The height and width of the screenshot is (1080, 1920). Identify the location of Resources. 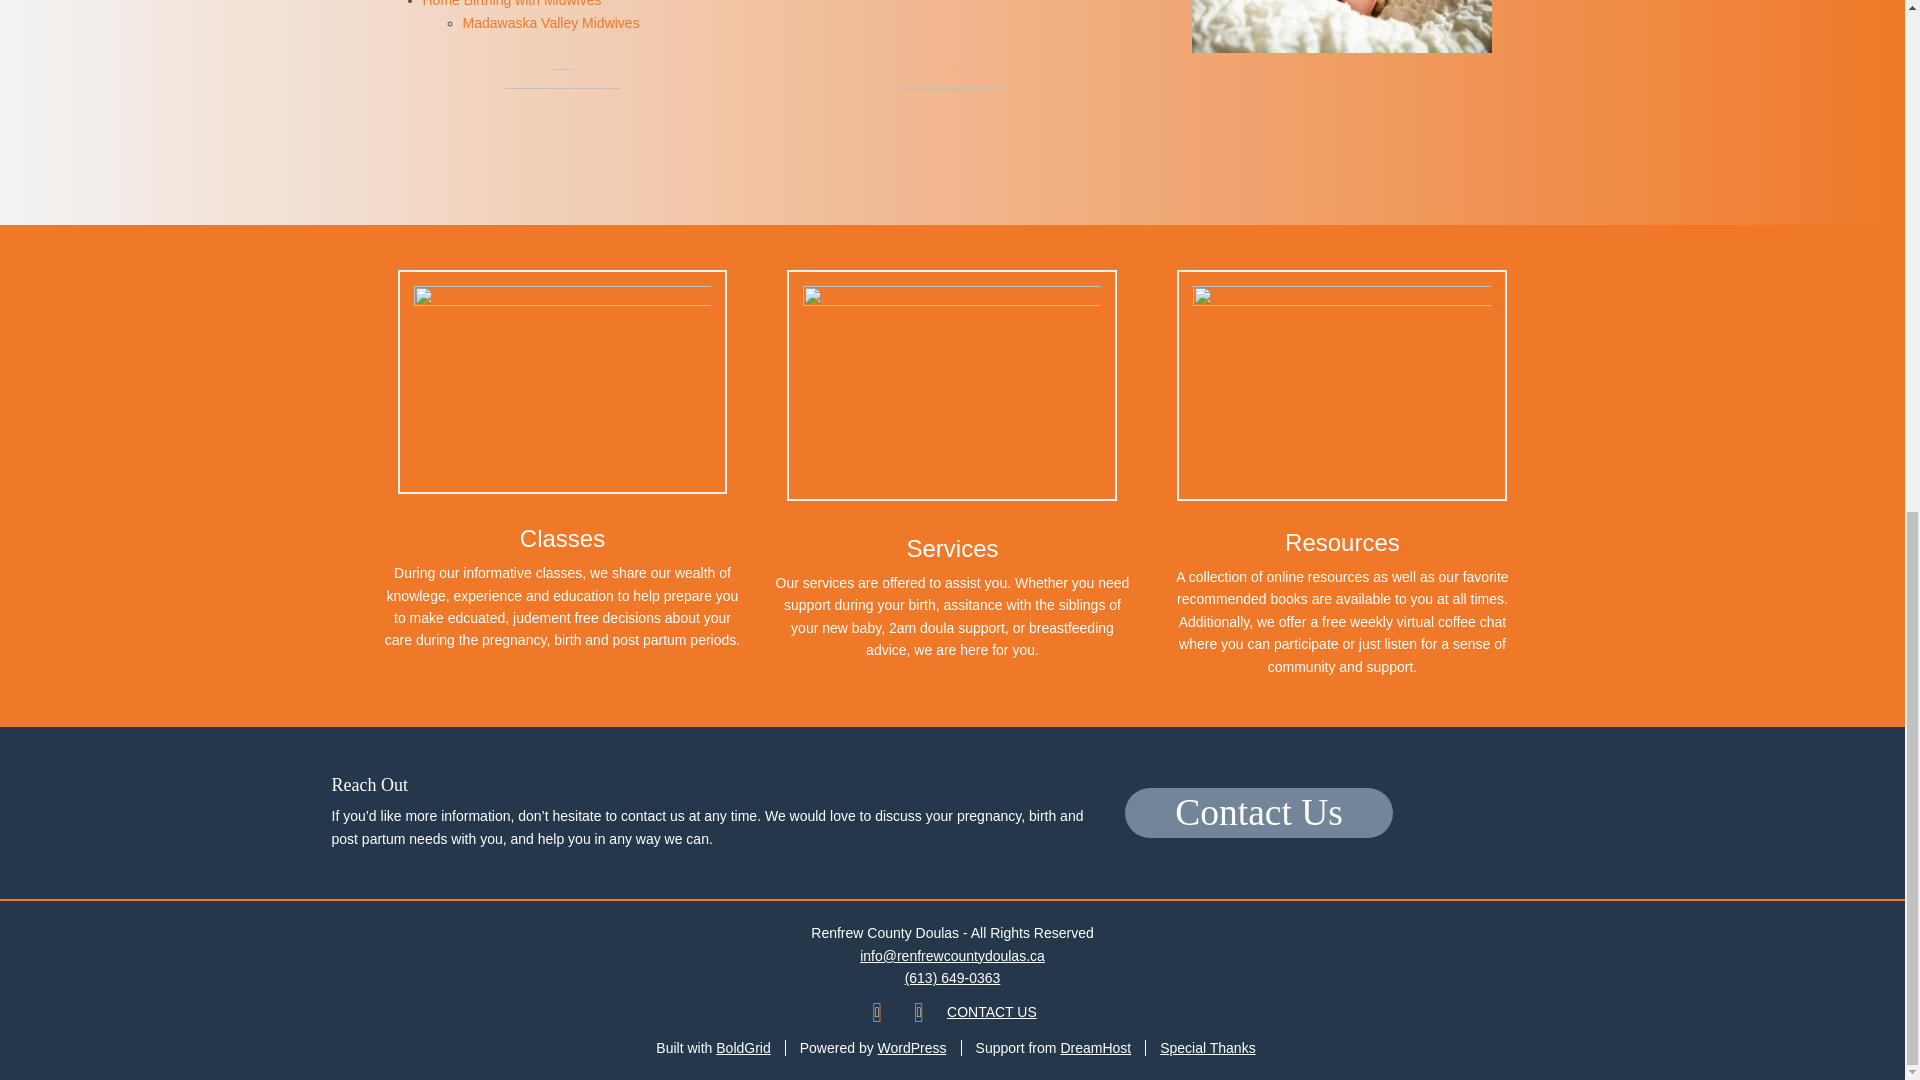
(1342, 542).